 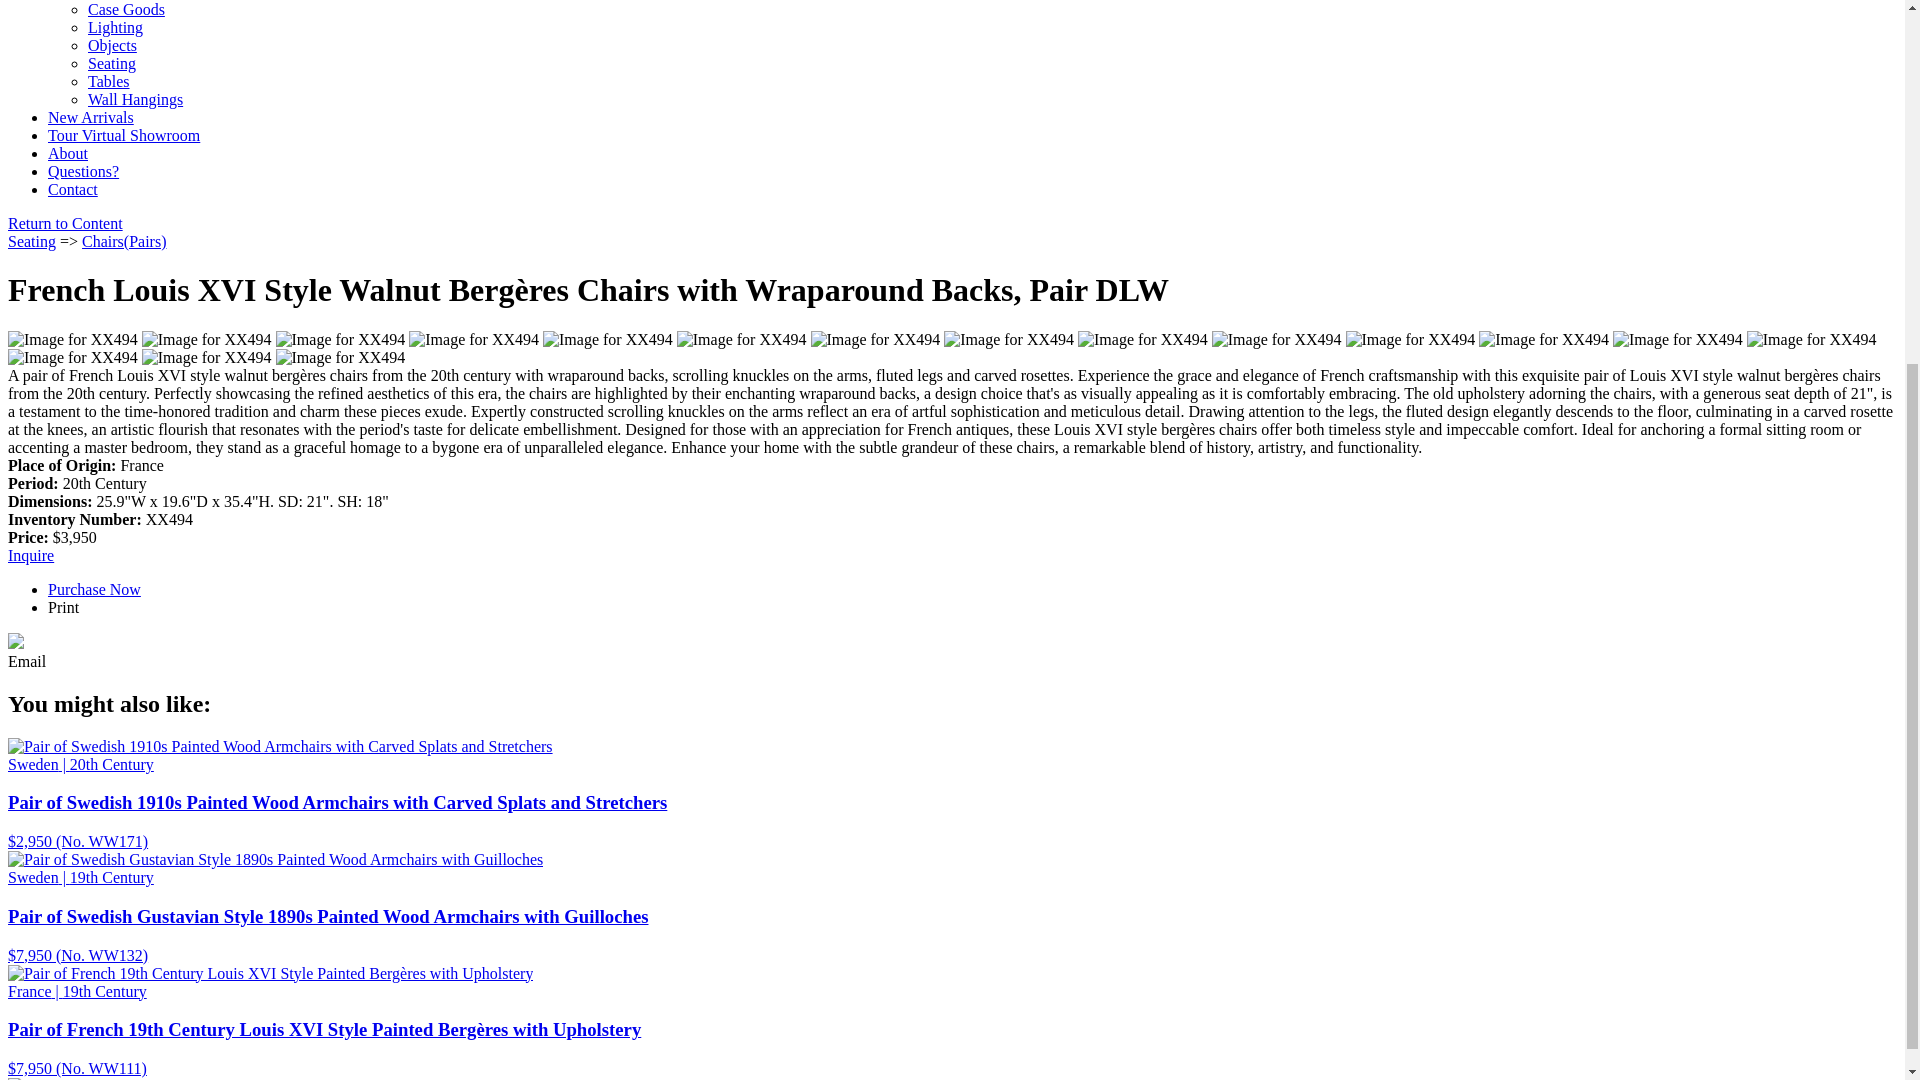 What do you see at coordinates (30, 554) in the screenshot?
I see `Purchase Now` at bounding box center [30, 554].